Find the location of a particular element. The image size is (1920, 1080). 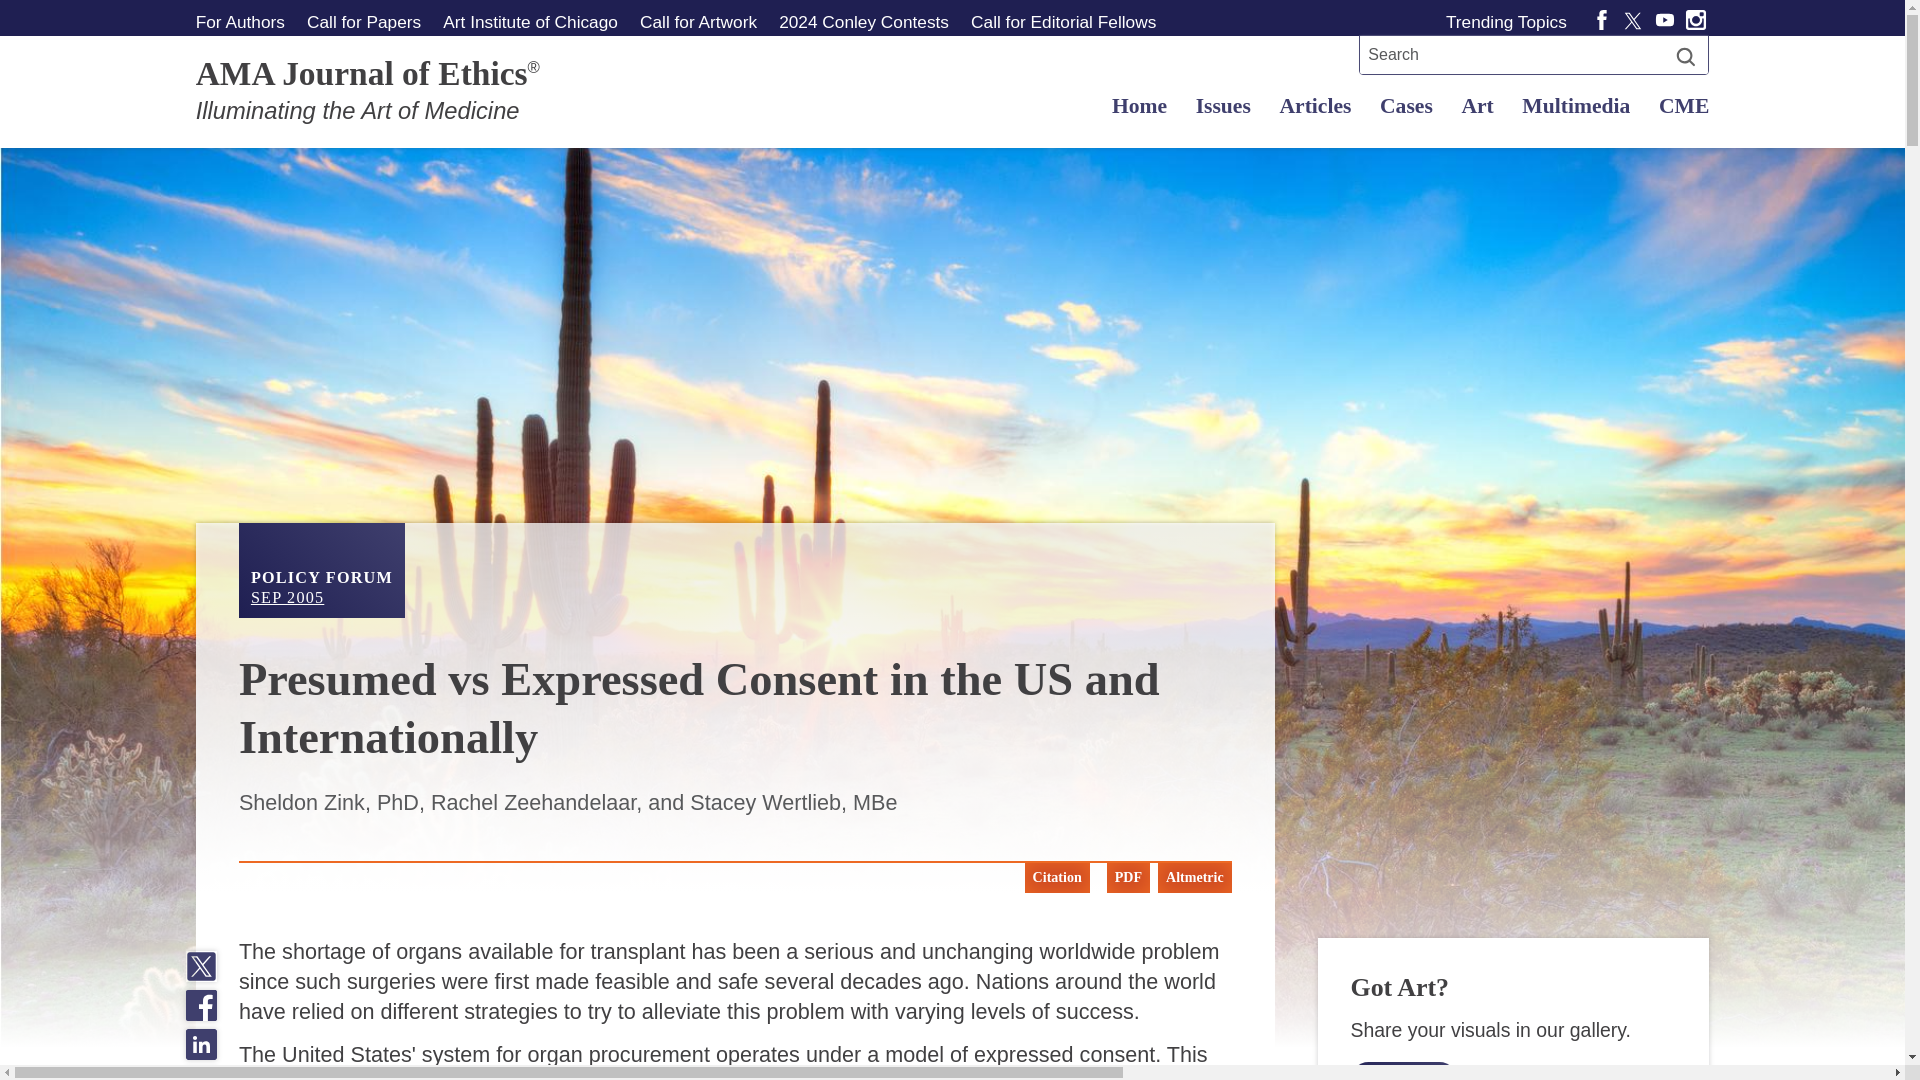

Examine current issue is located at coordinates (1576, 106).